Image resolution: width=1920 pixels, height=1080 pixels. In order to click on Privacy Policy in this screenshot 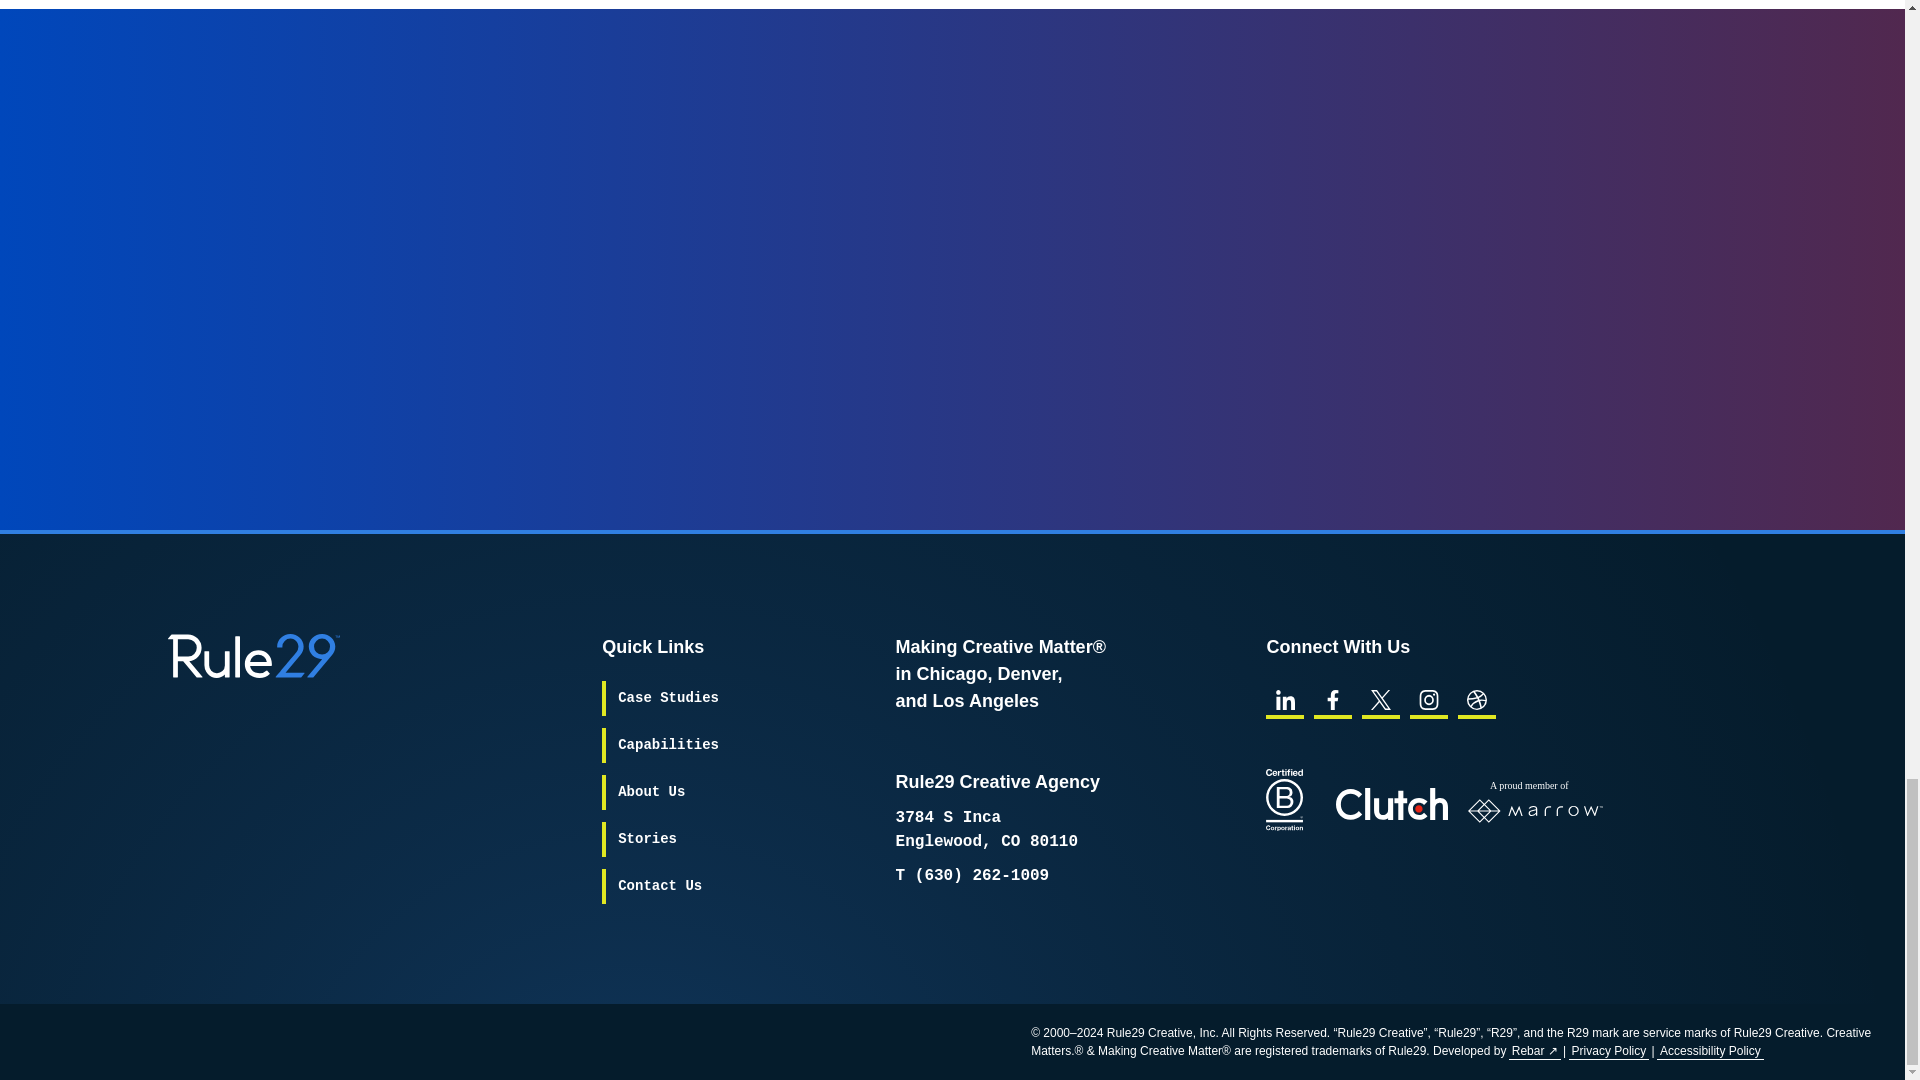, I will do `click(1610, 1050)`.